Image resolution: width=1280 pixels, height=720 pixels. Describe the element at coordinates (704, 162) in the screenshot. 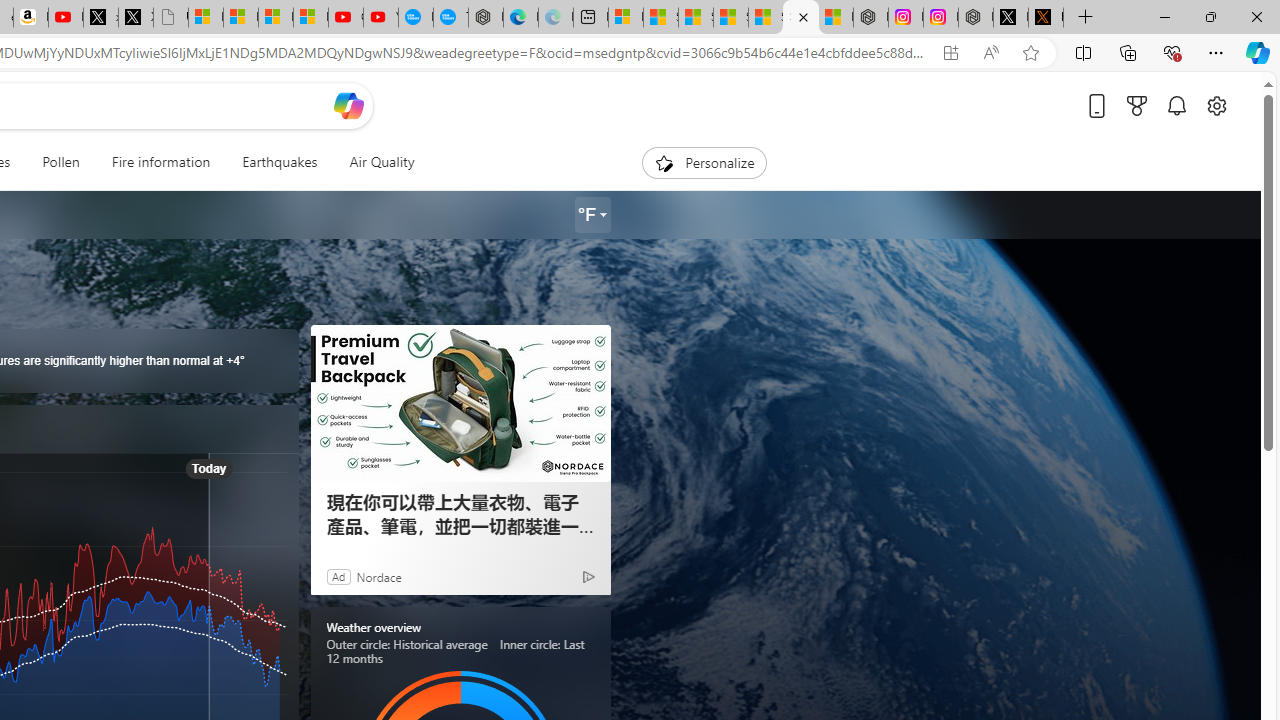

I see `Personalize` at that location.